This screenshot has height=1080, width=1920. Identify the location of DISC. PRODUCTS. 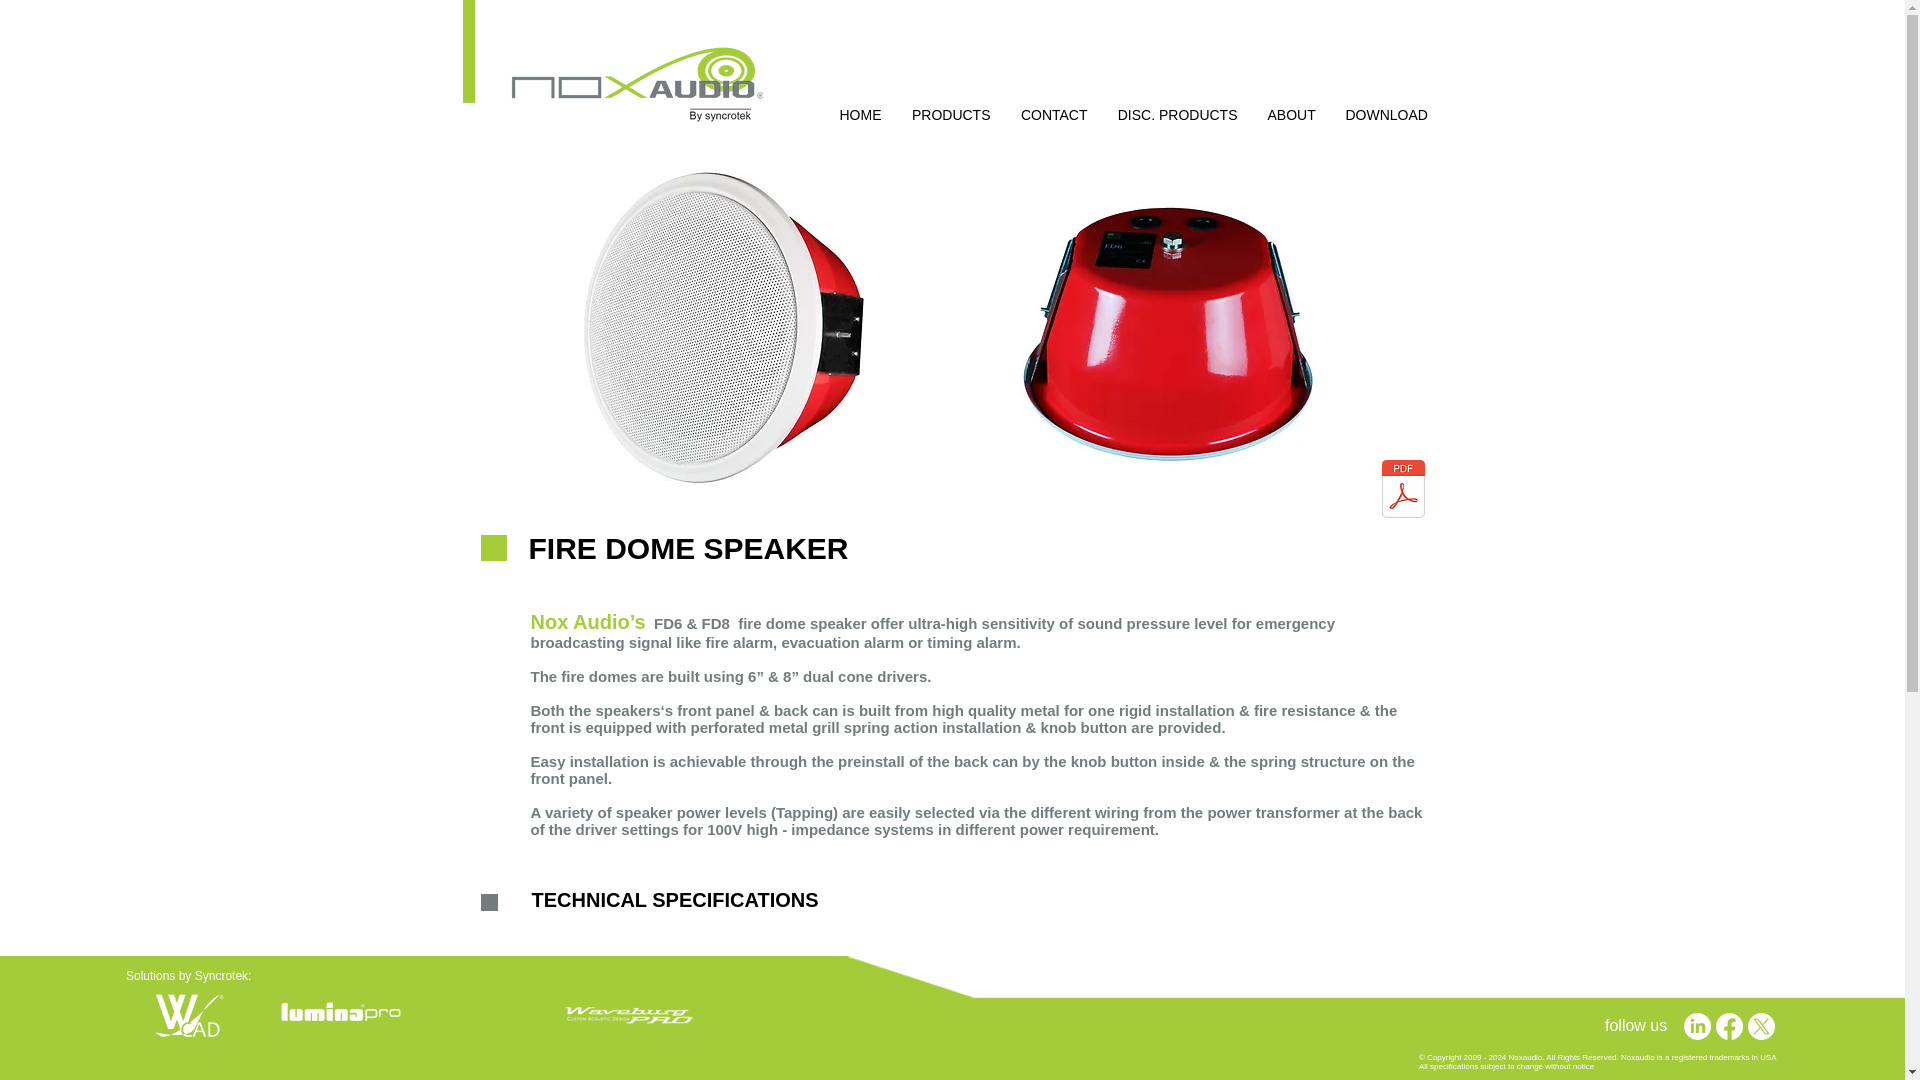
(1176, 114).